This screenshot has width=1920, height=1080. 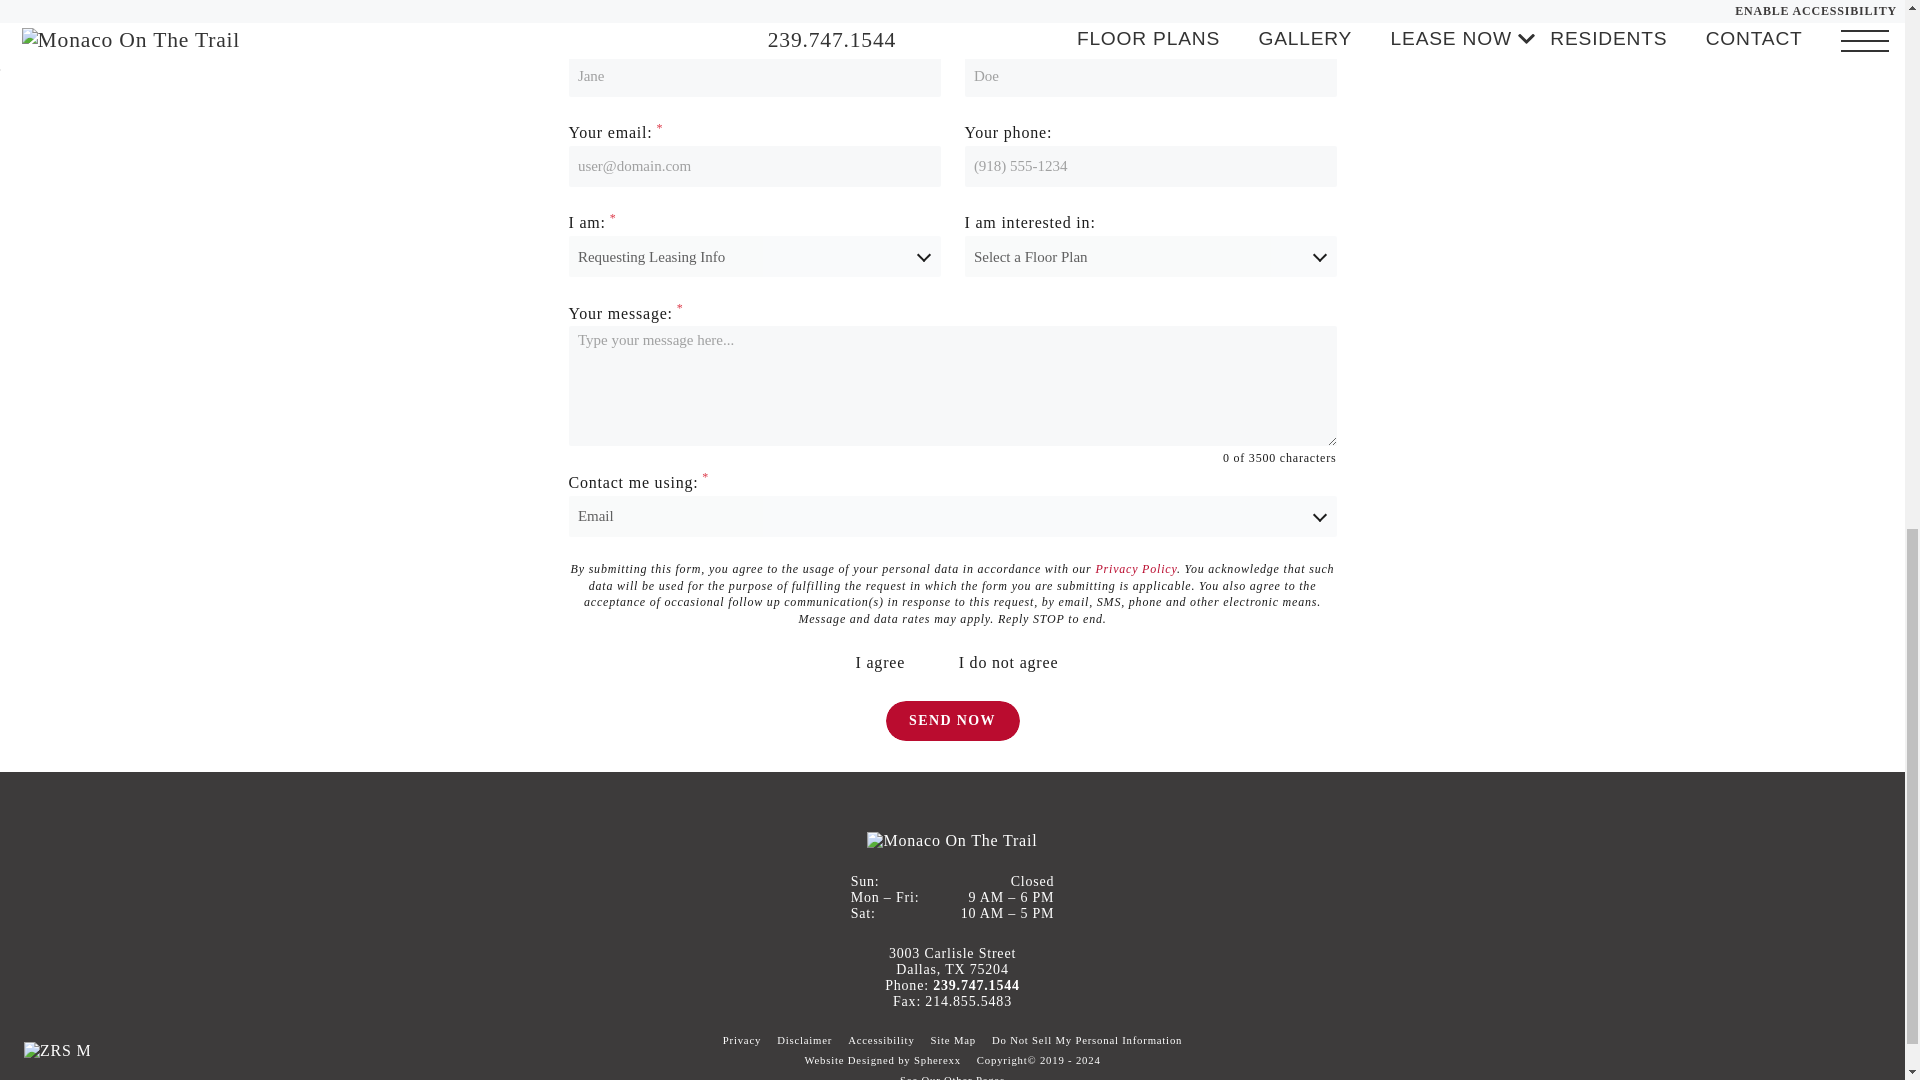 What do you see at coordinates (168, 1054) in the screenshot?
I see `International Symbol of Access` at bounding box center [168, 1054].